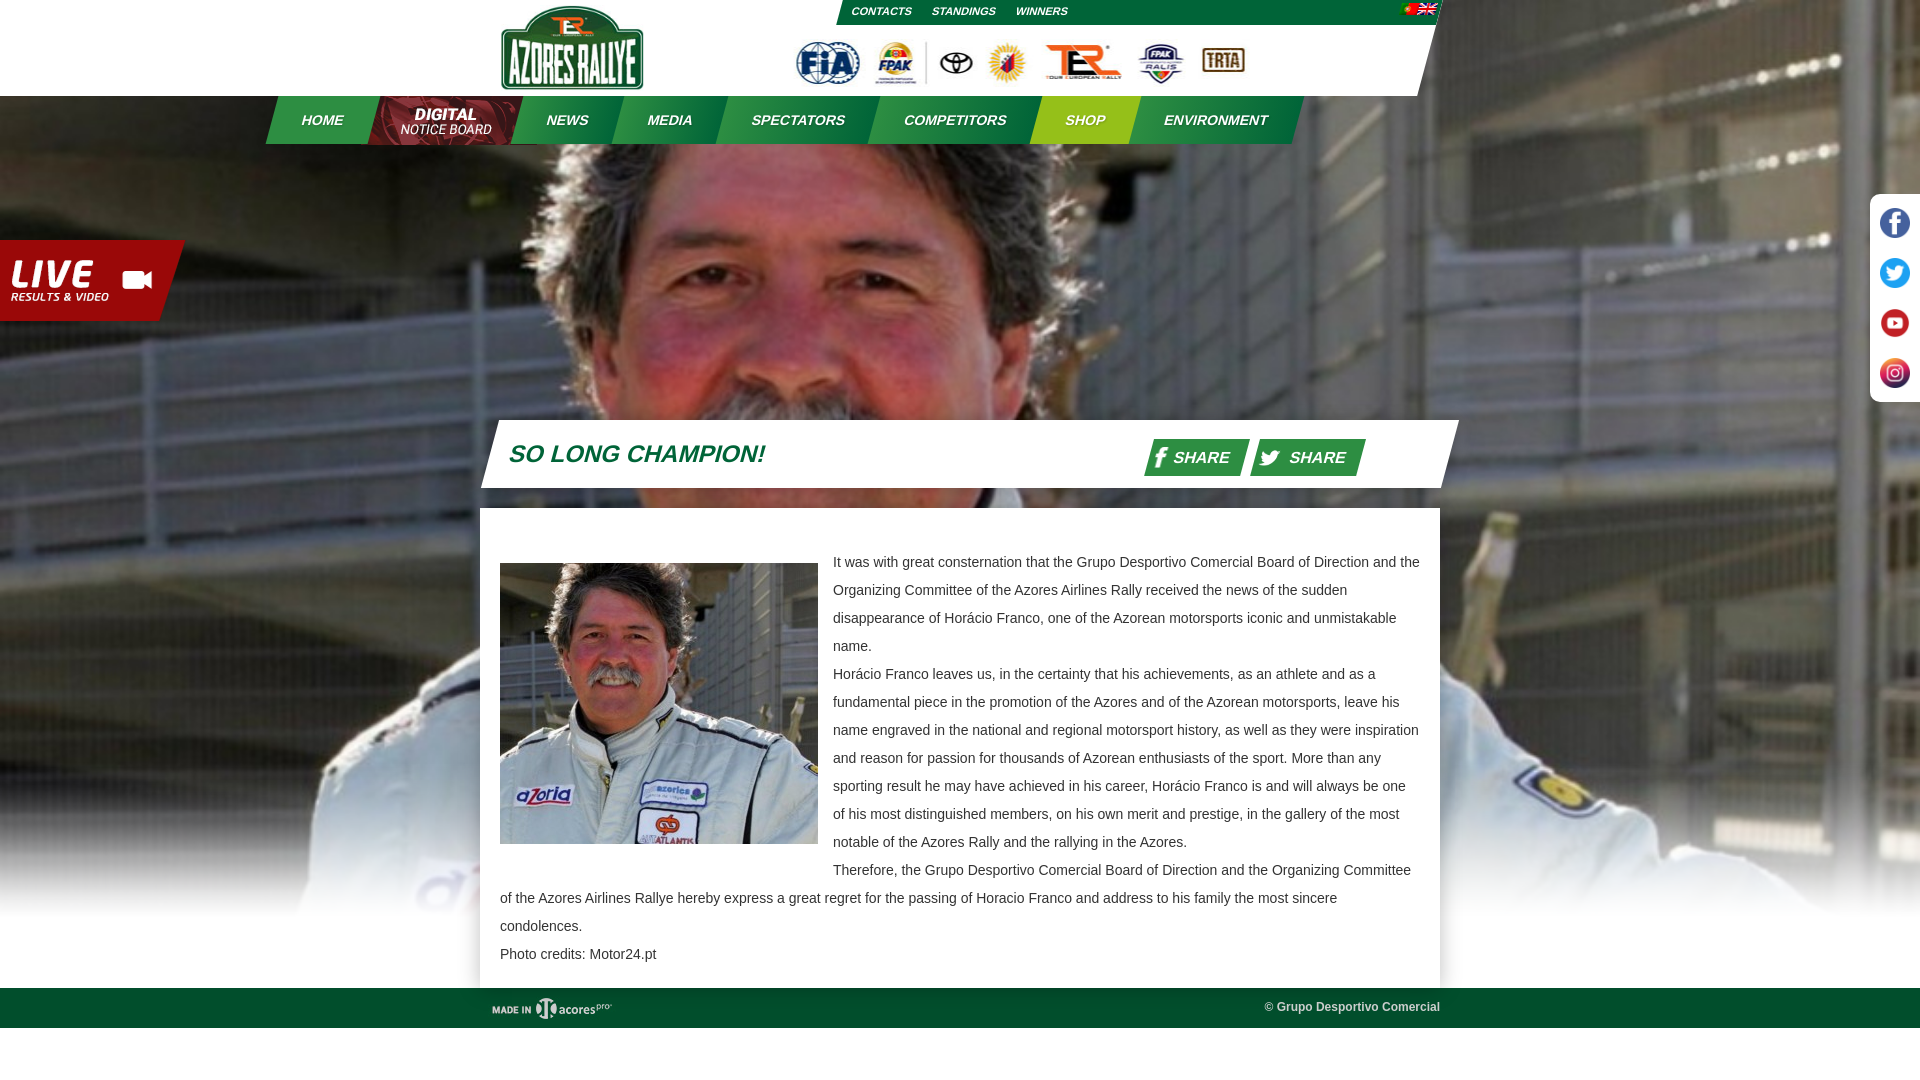  I want to click on ENVIRONMENT, so click(1209, 120).